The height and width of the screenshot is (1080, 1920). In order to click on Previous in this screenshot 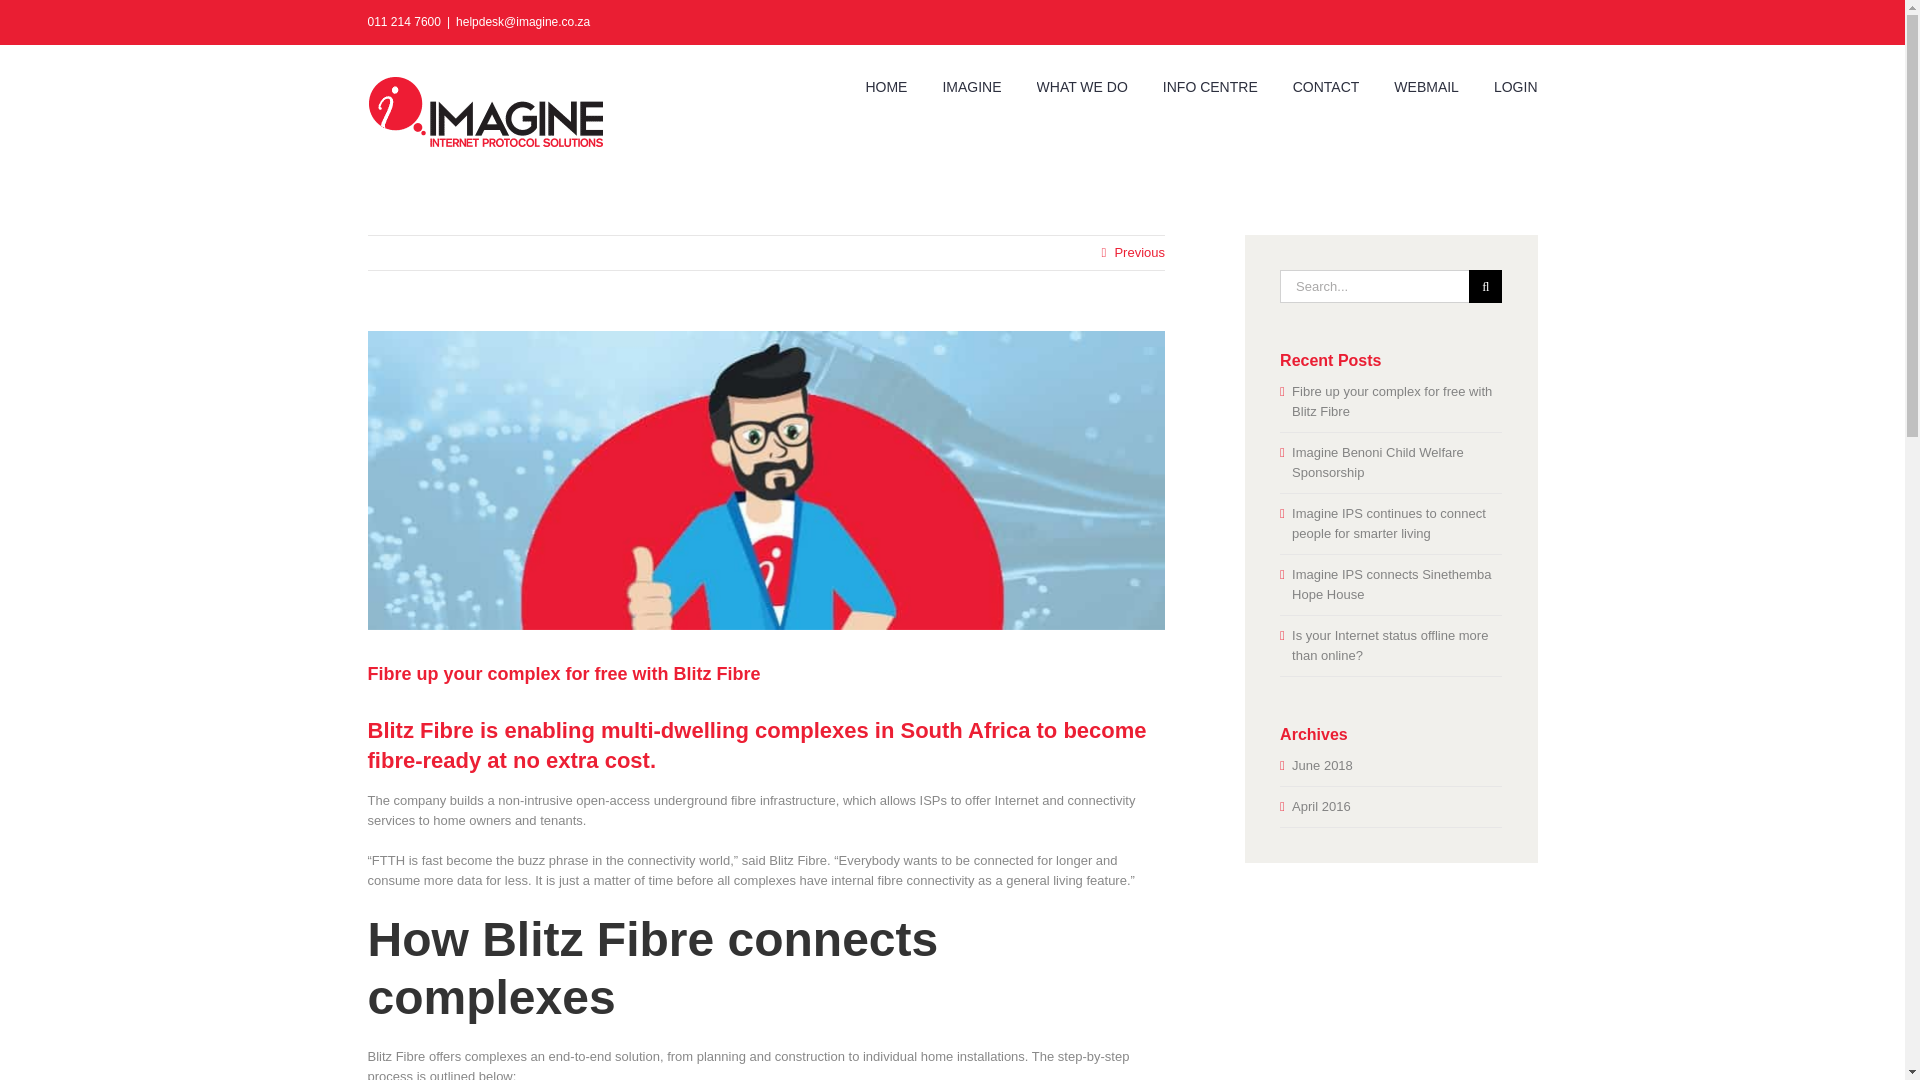, I will do `click(1139, 253)`.